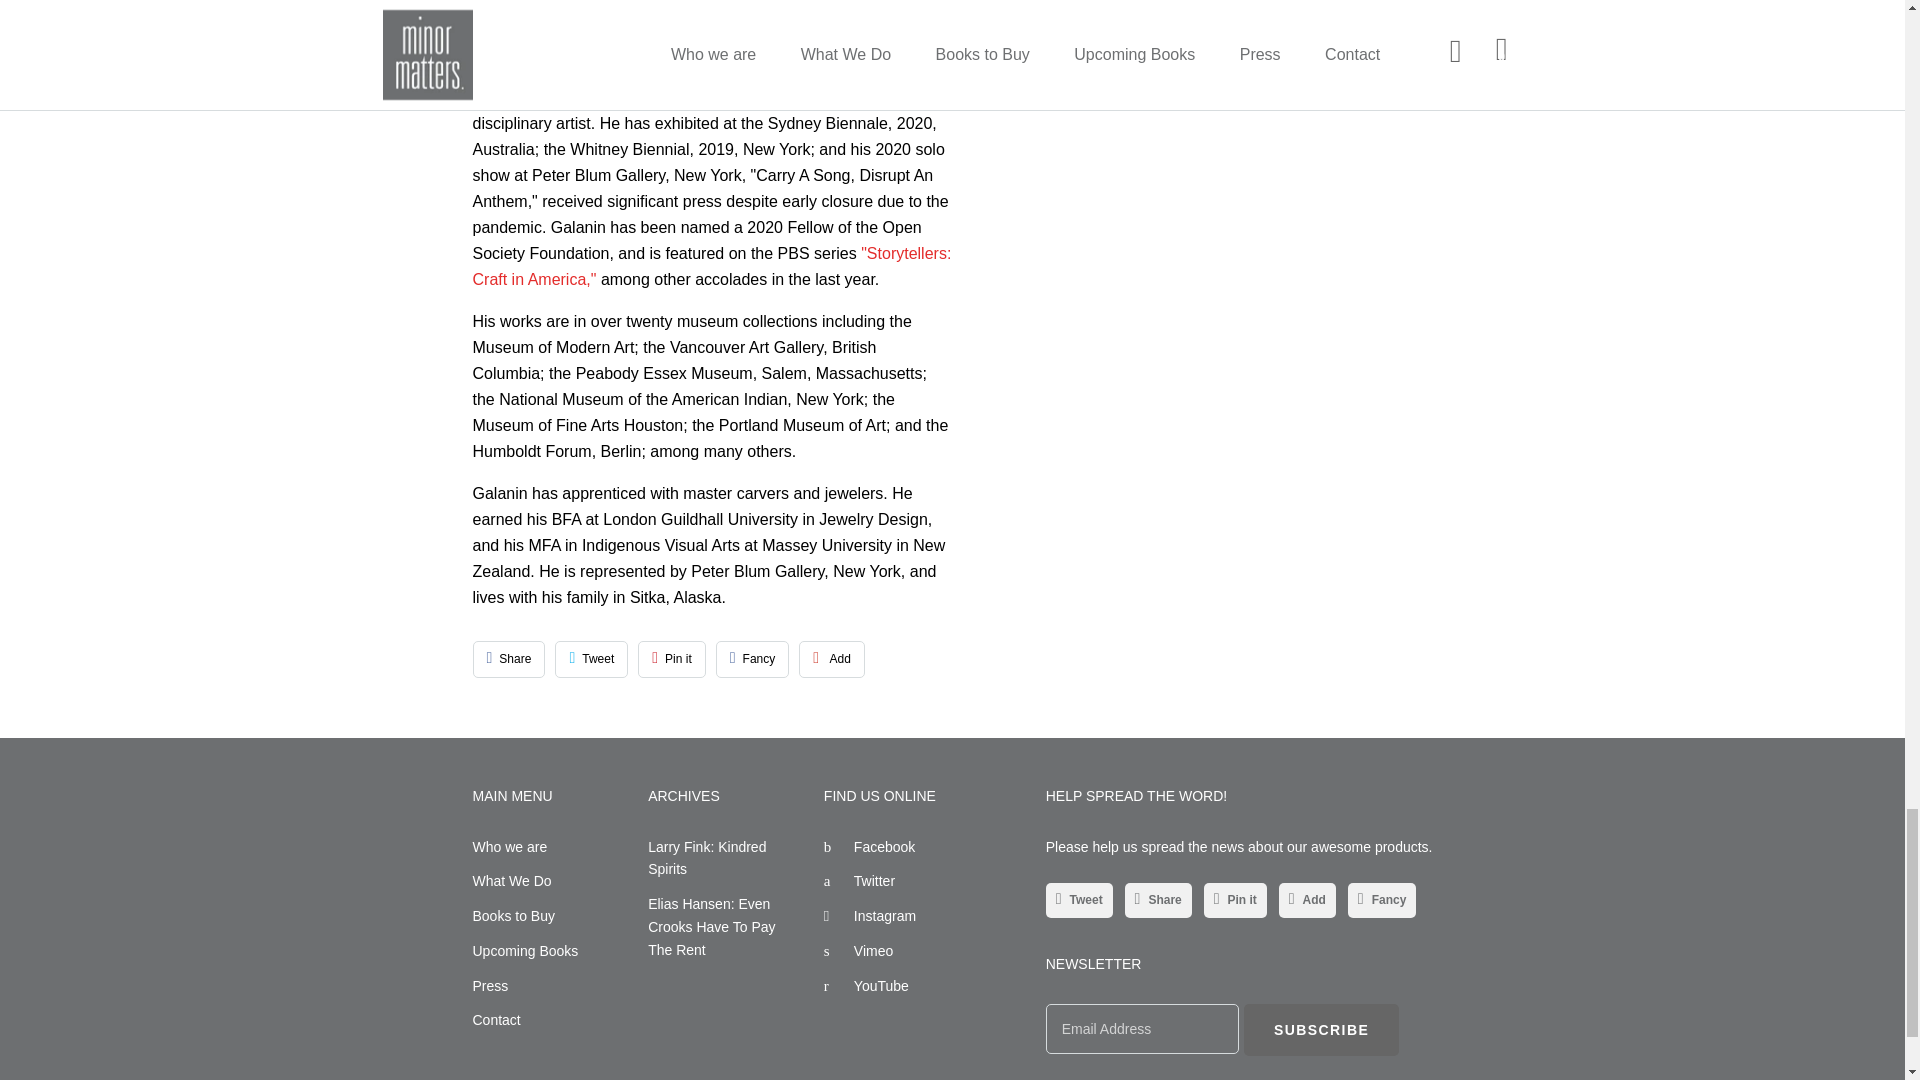 This screenshot has width=1920, height=1080. What do you see at coordinates (711, 266) in the screenshot?
I see `"Storytellers: Craft in America,"` at bounding box center [711, 266].